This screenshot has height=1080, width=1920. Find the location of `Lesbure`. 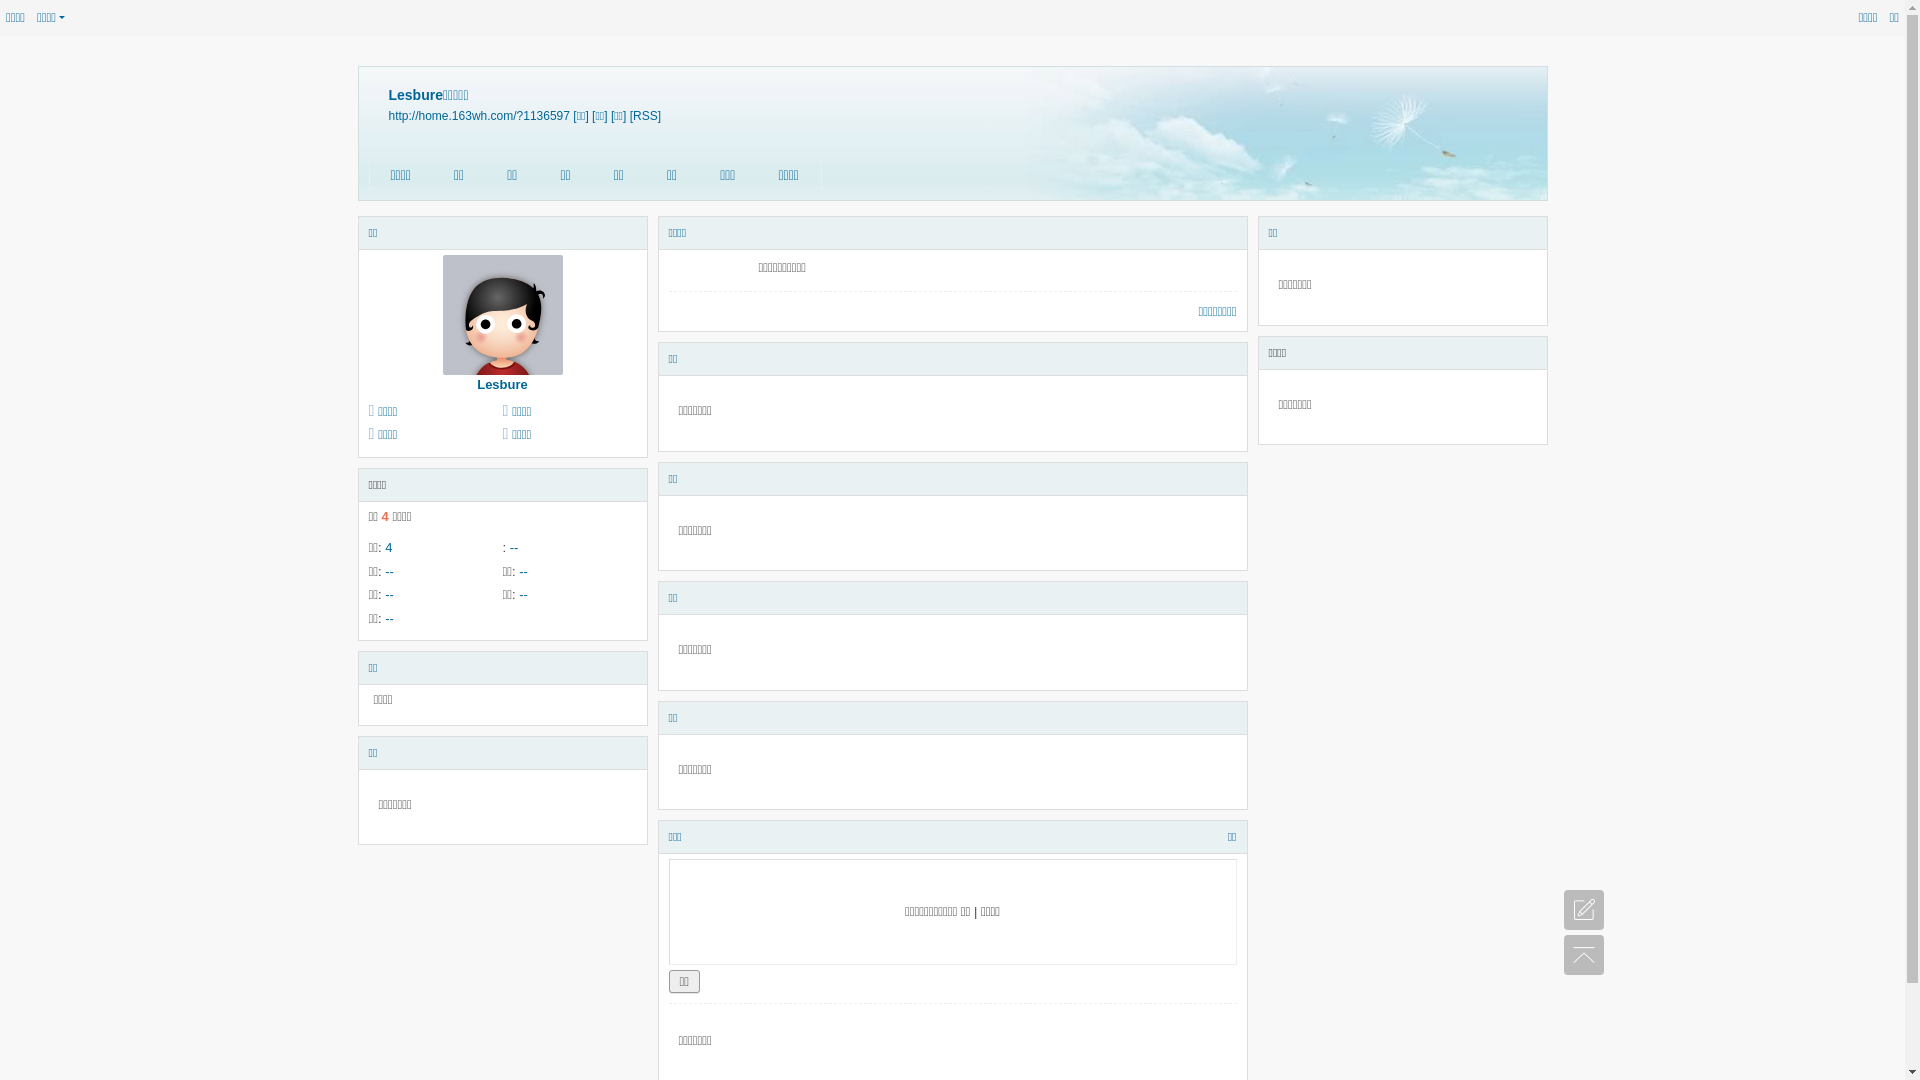

Lesbure is located at coordinates (502, 384).